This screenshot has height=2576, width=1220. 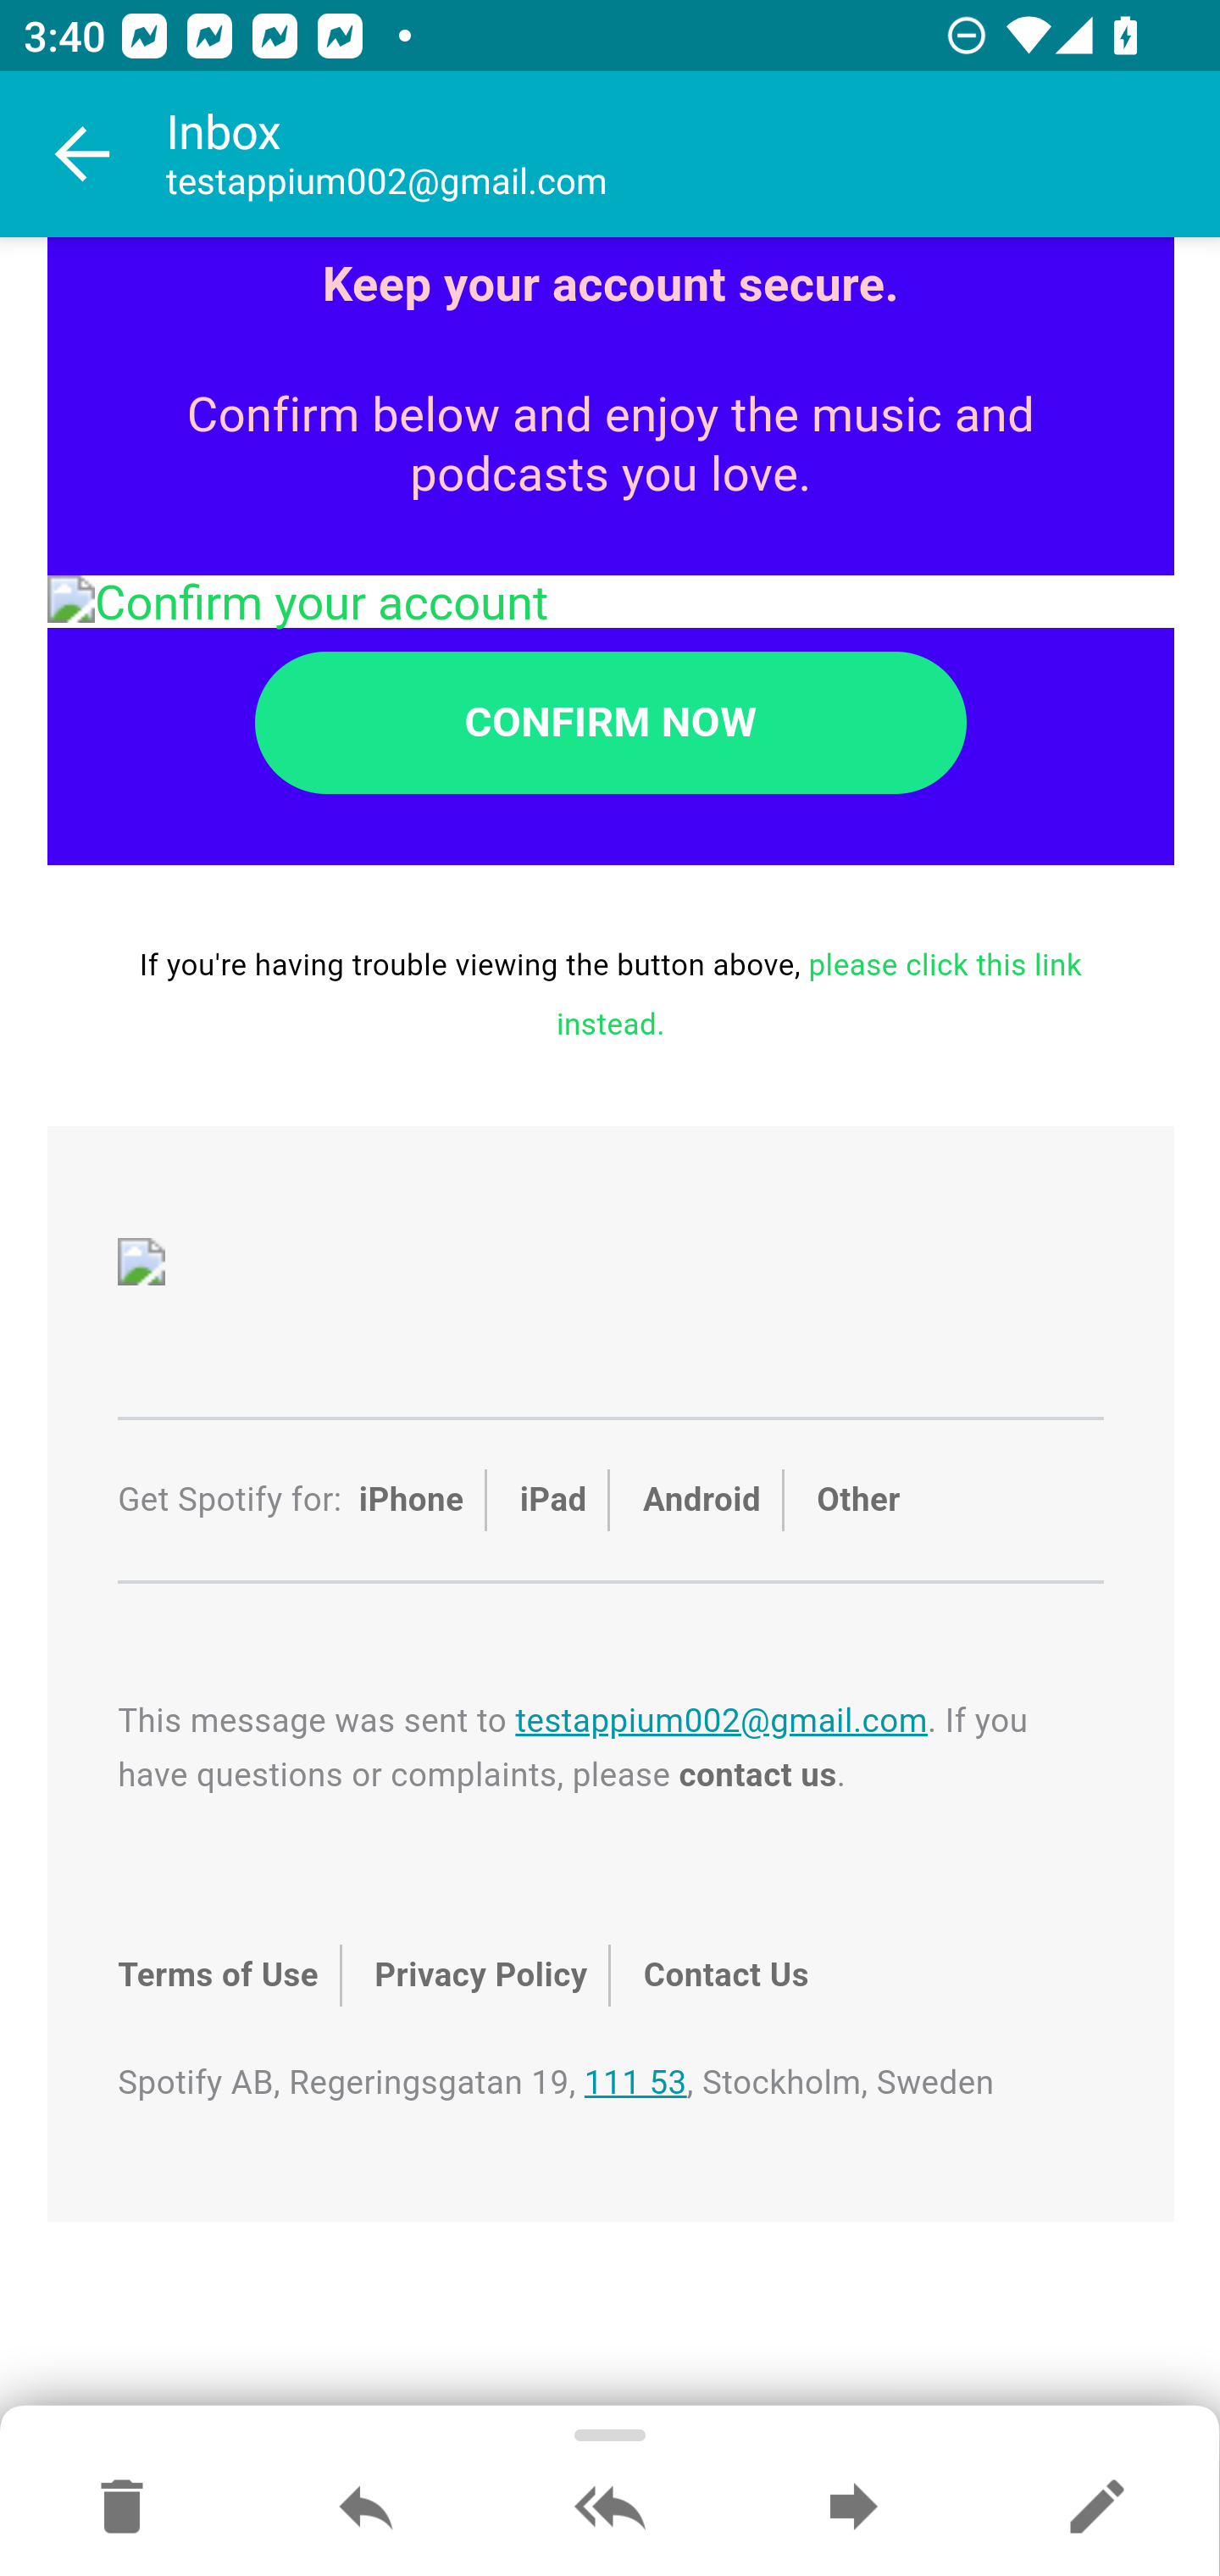 I want to click on Reply as new, so click(x=1096, y=2508).